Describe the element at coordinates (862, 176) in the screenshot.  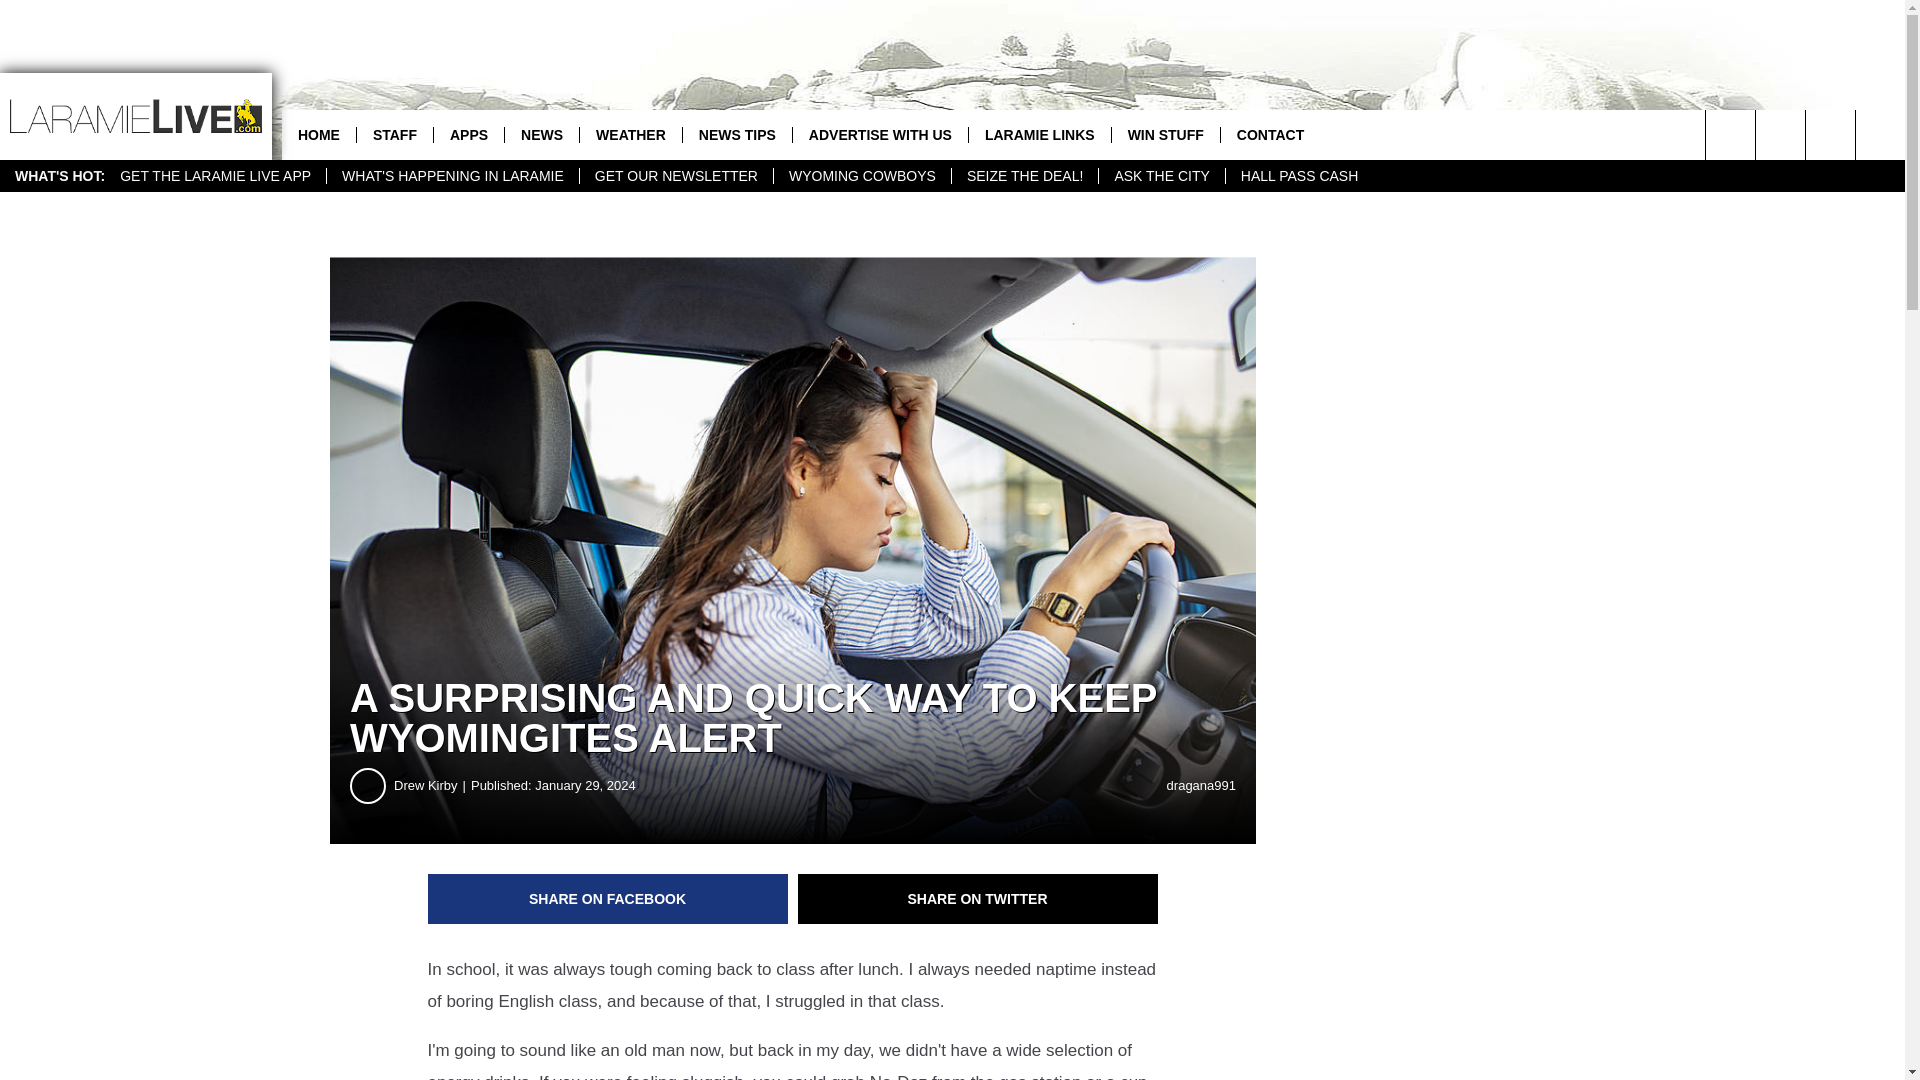
I see `WYOMING COWBOYS` at that location.